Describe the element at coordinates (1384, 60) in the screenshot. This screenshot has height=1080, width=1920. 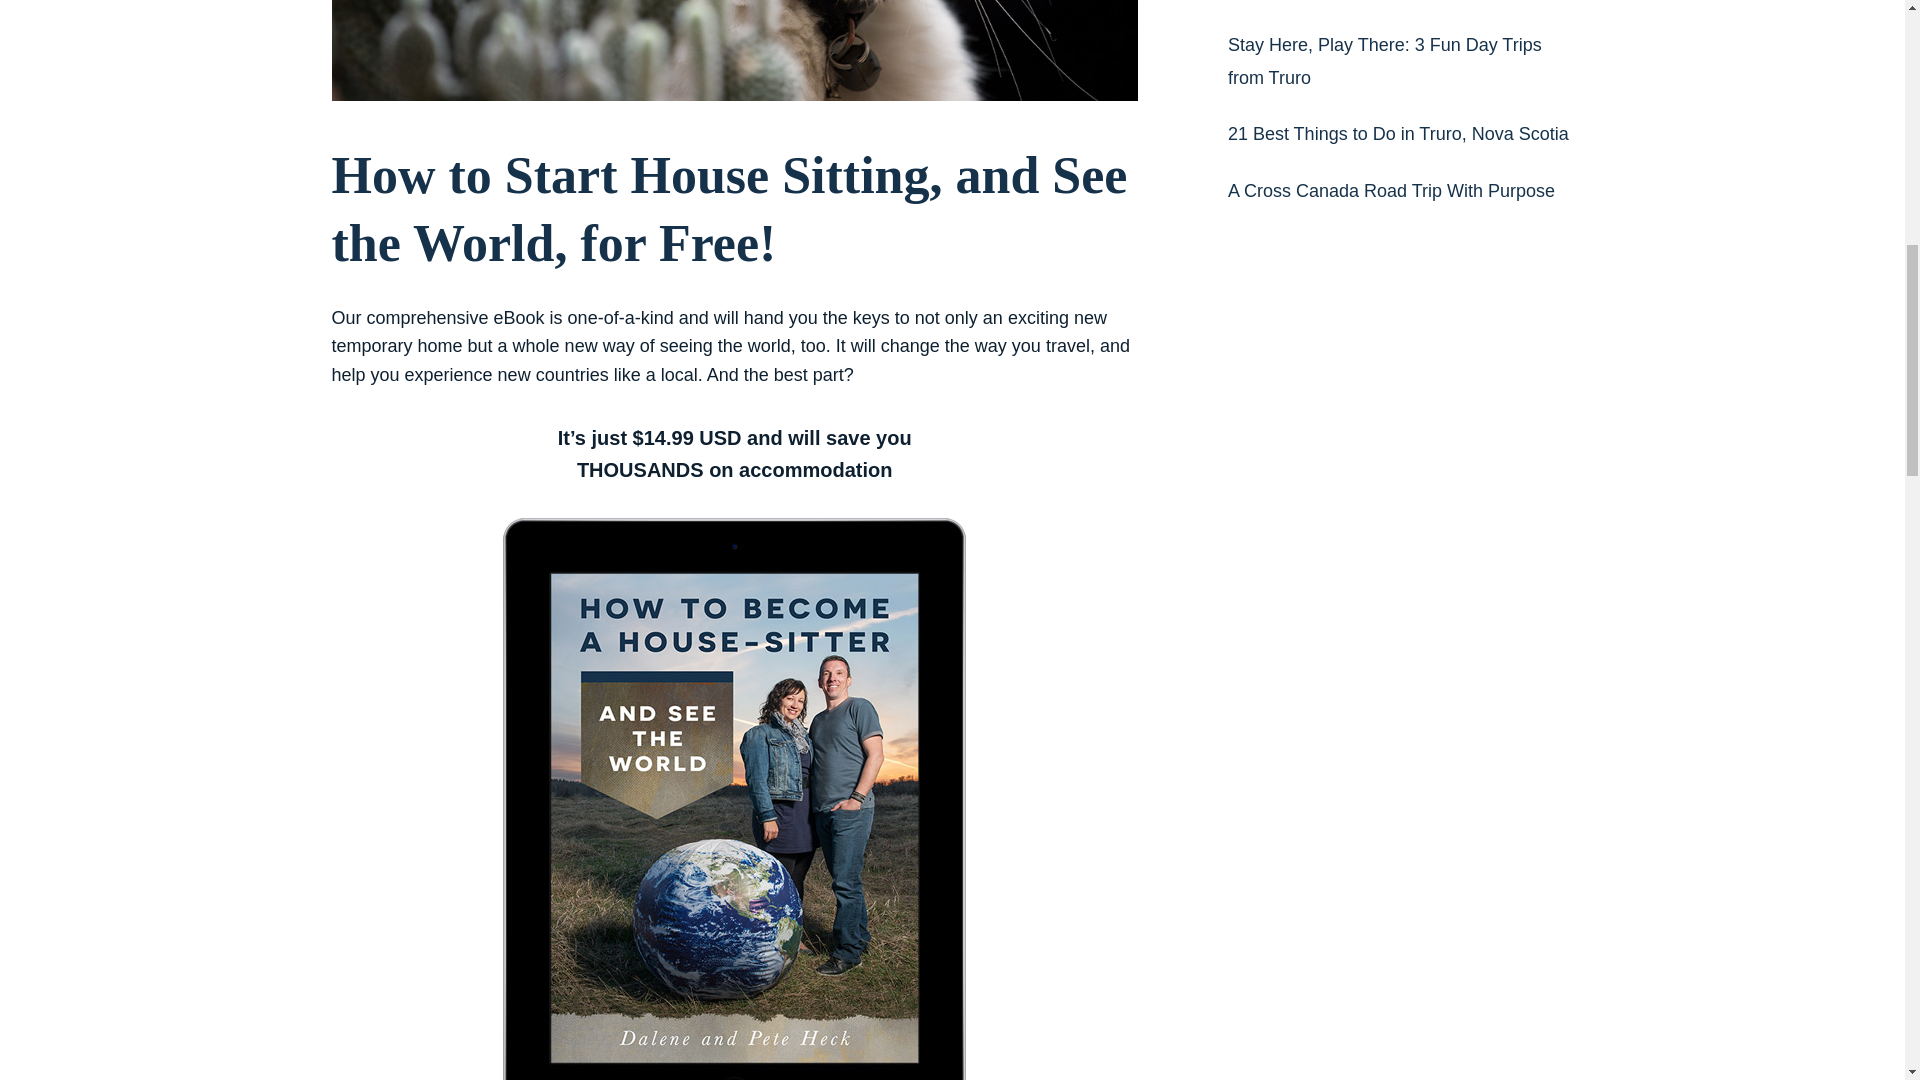
I see `Stay Here, Play There: 3 Fun Day Trips from Truro` at that location.